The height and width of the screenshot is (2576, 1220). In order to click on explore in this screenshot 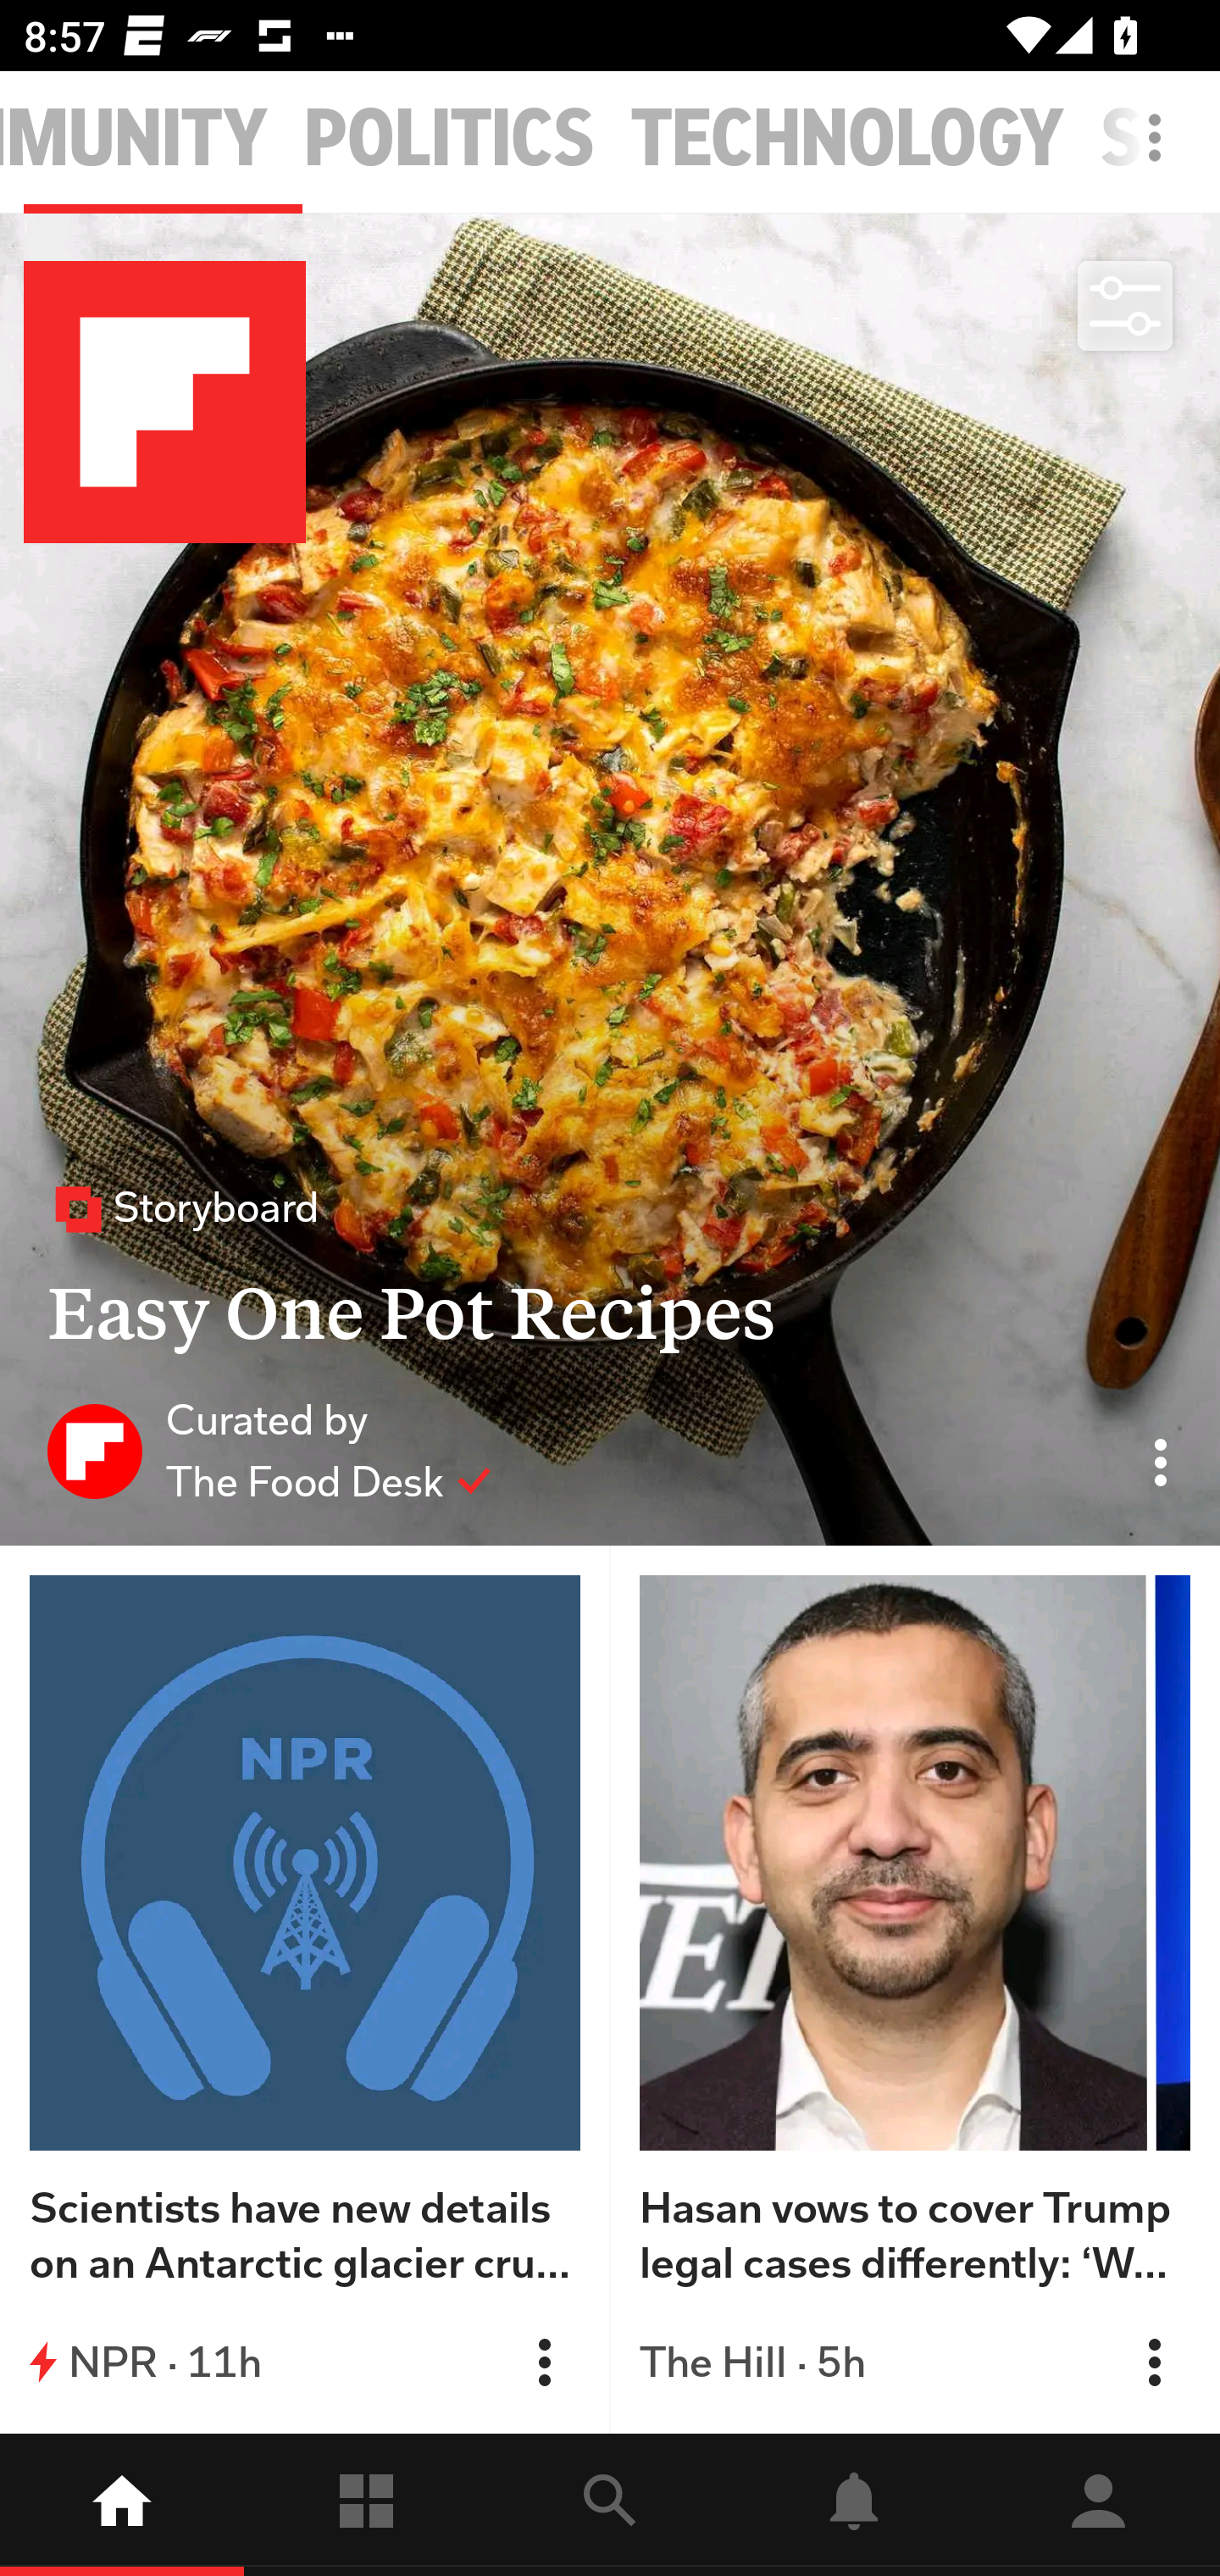, I will do `click(610, 2505)`.